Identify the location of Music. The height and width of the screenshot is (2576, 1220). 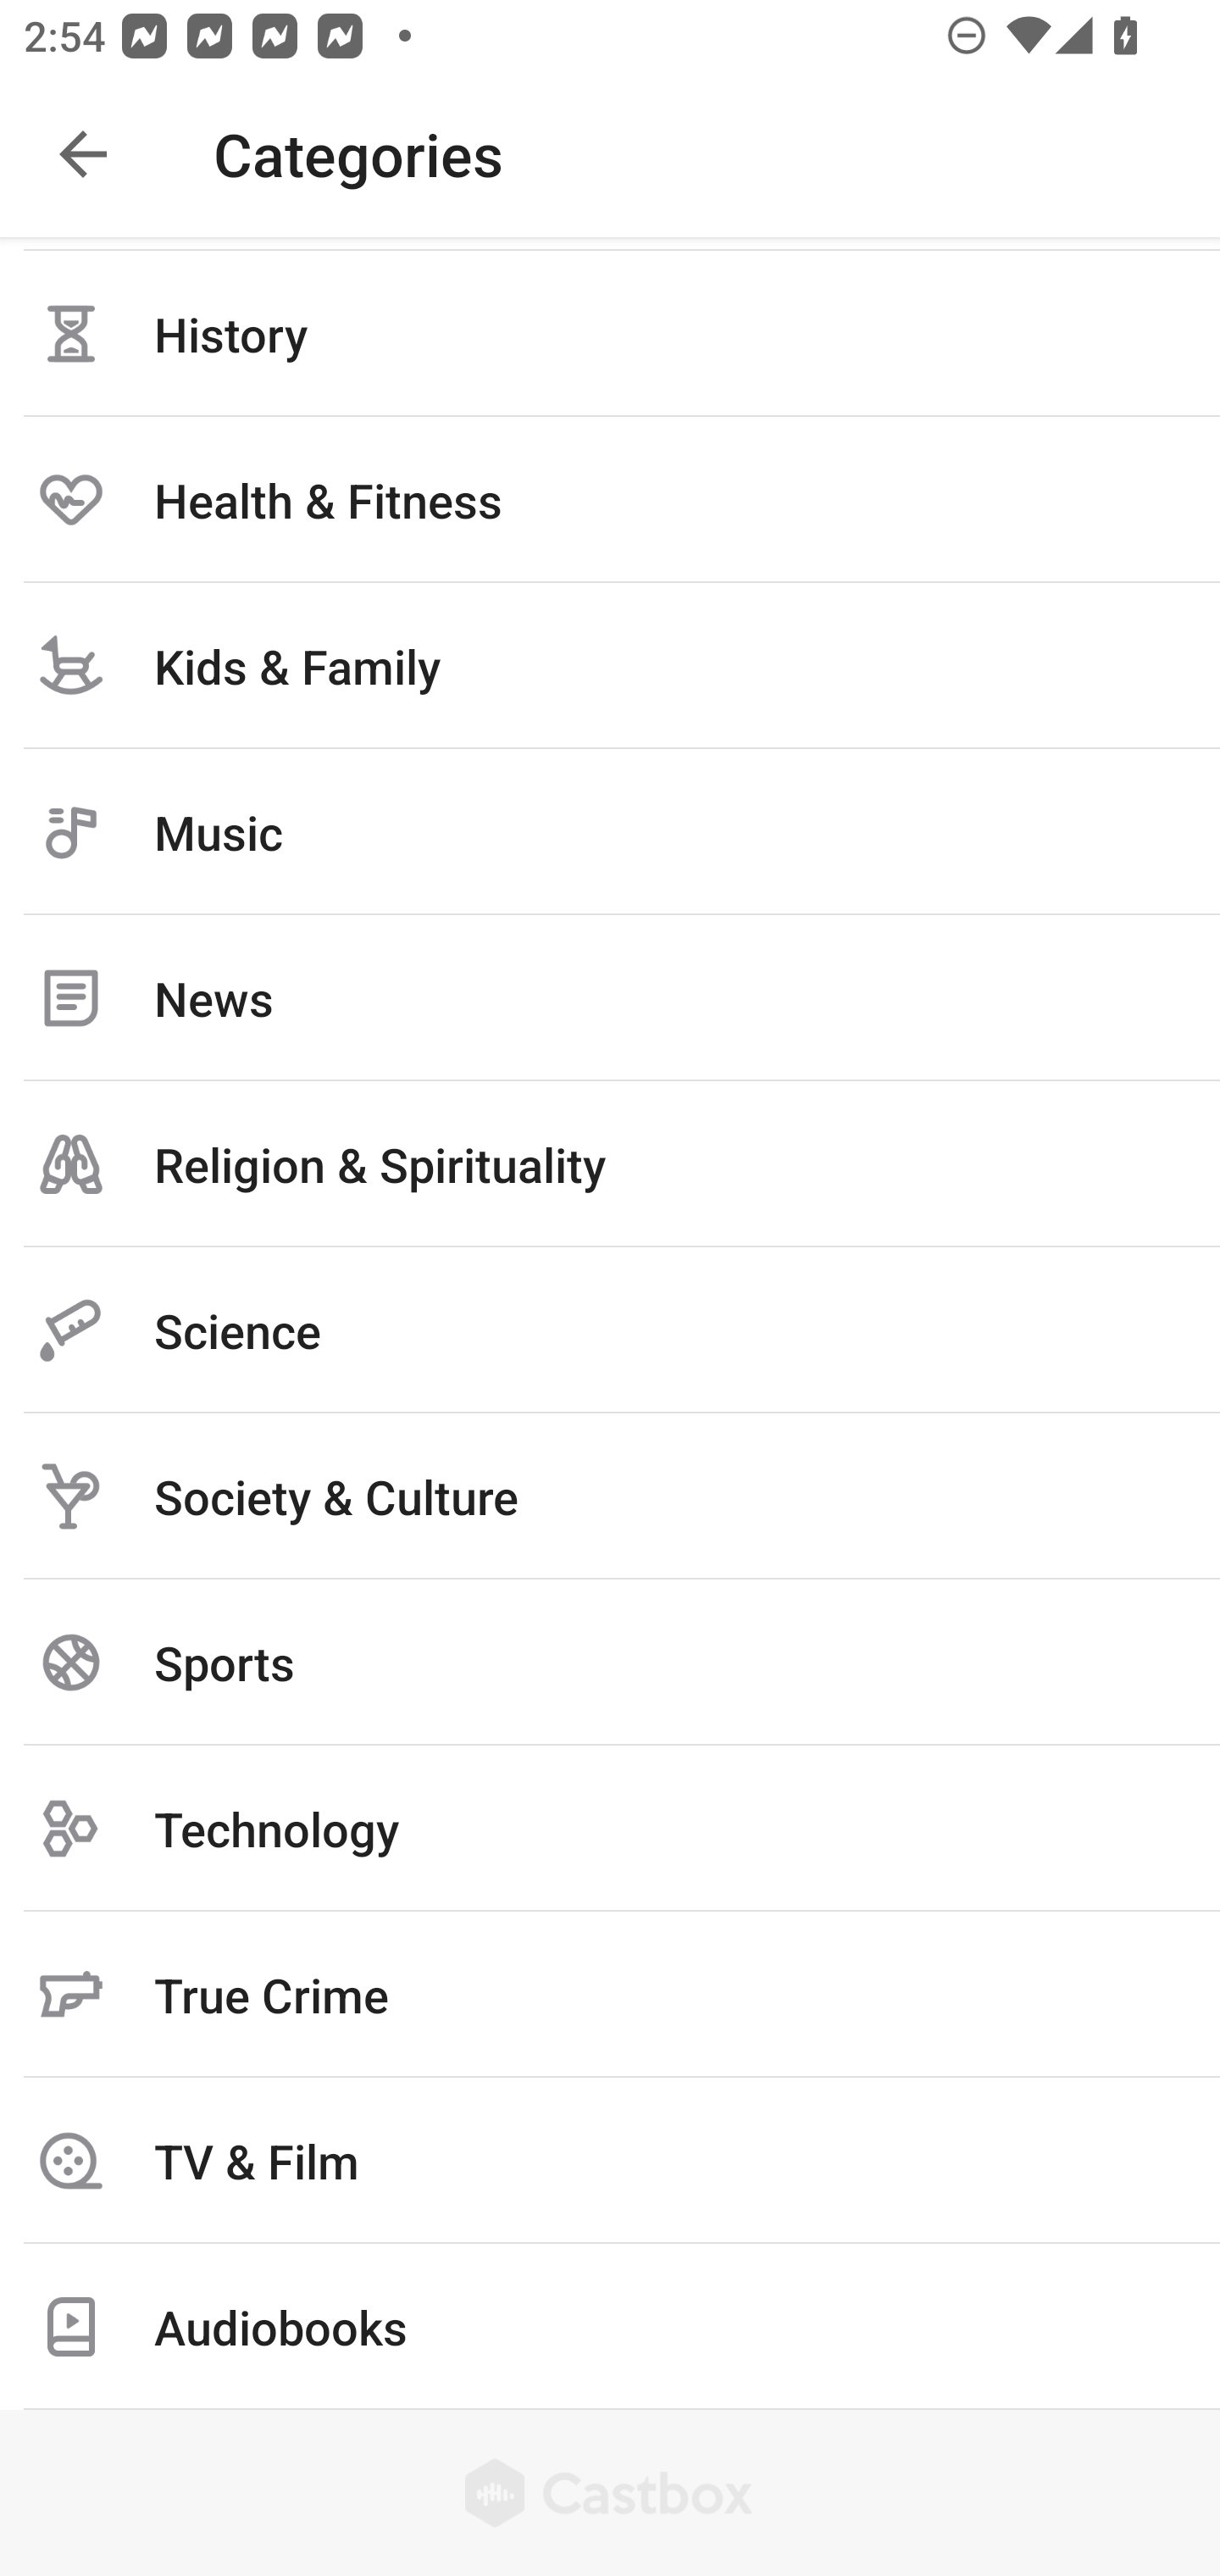
(610, 832).